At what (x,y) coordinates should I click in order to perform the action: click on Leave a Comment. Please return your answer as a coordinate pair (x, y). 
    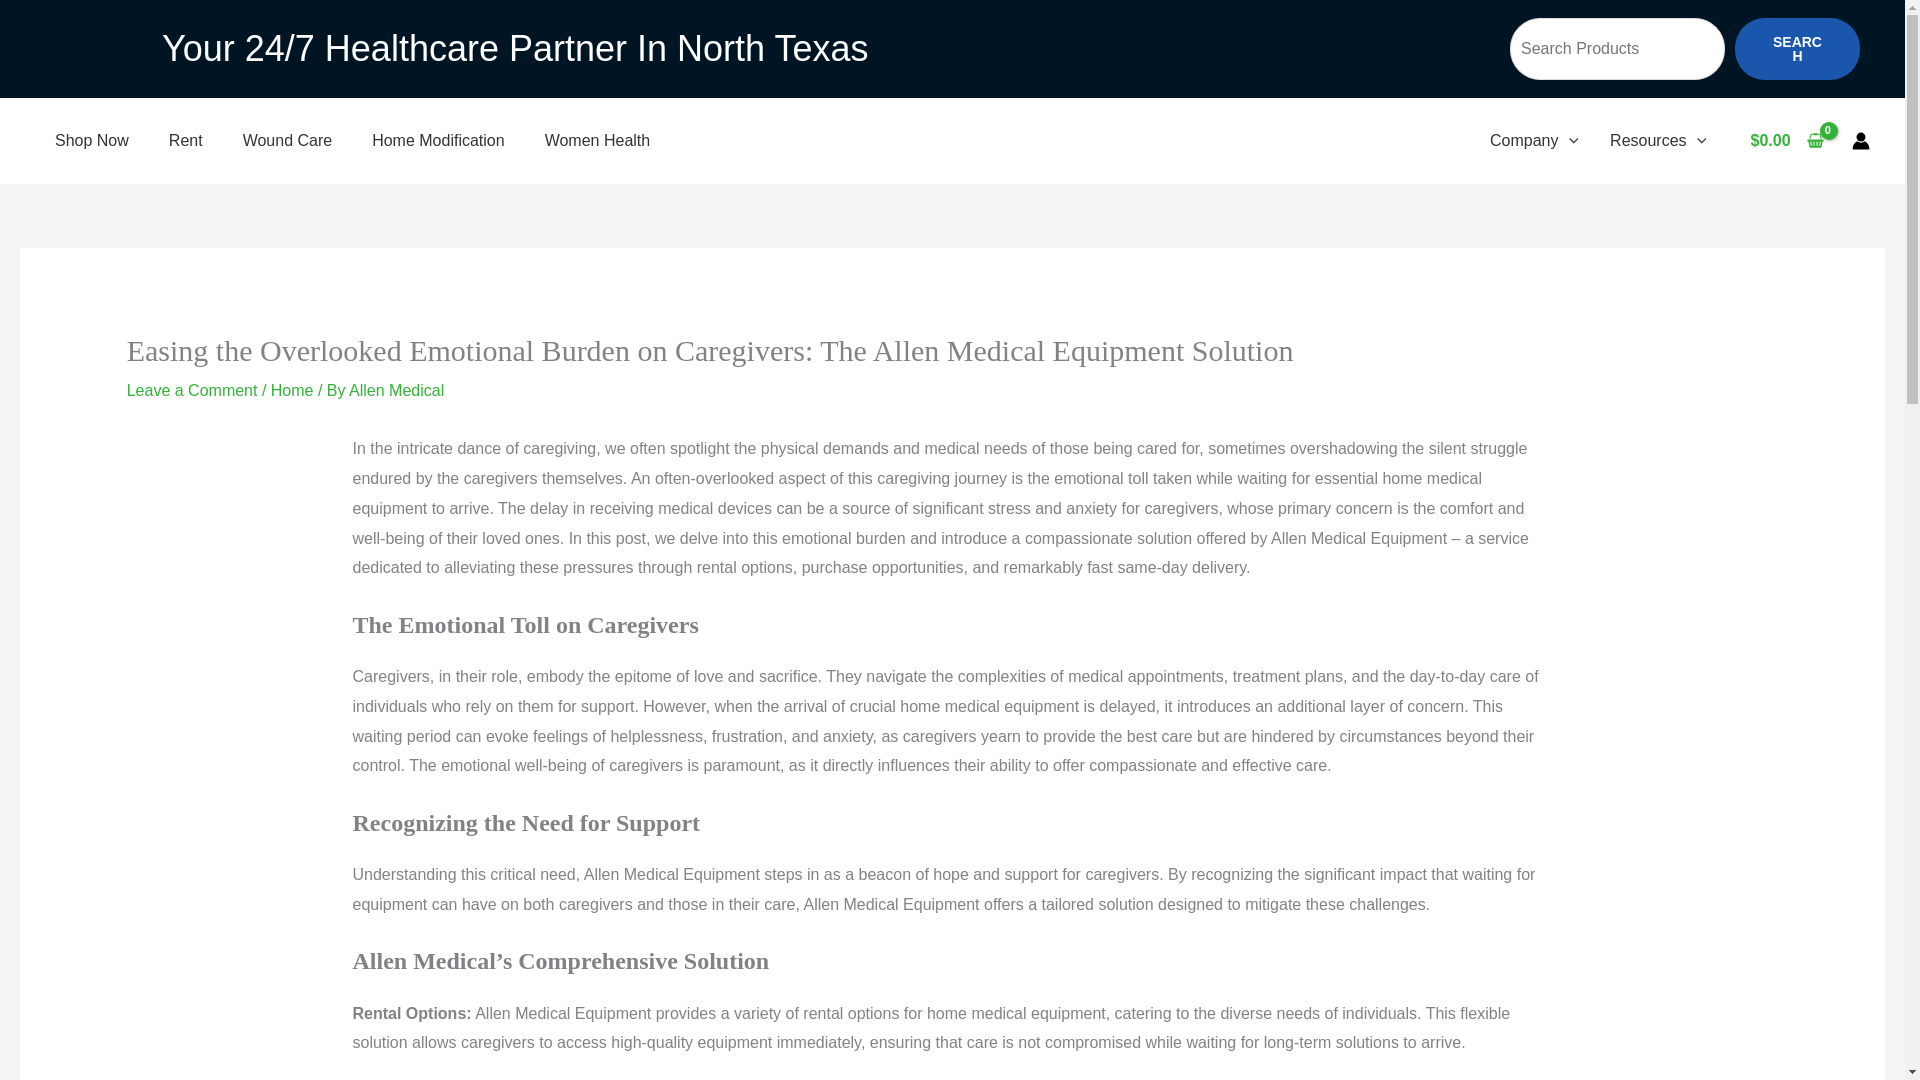
    Looking at the image, I should click on (192, 390).